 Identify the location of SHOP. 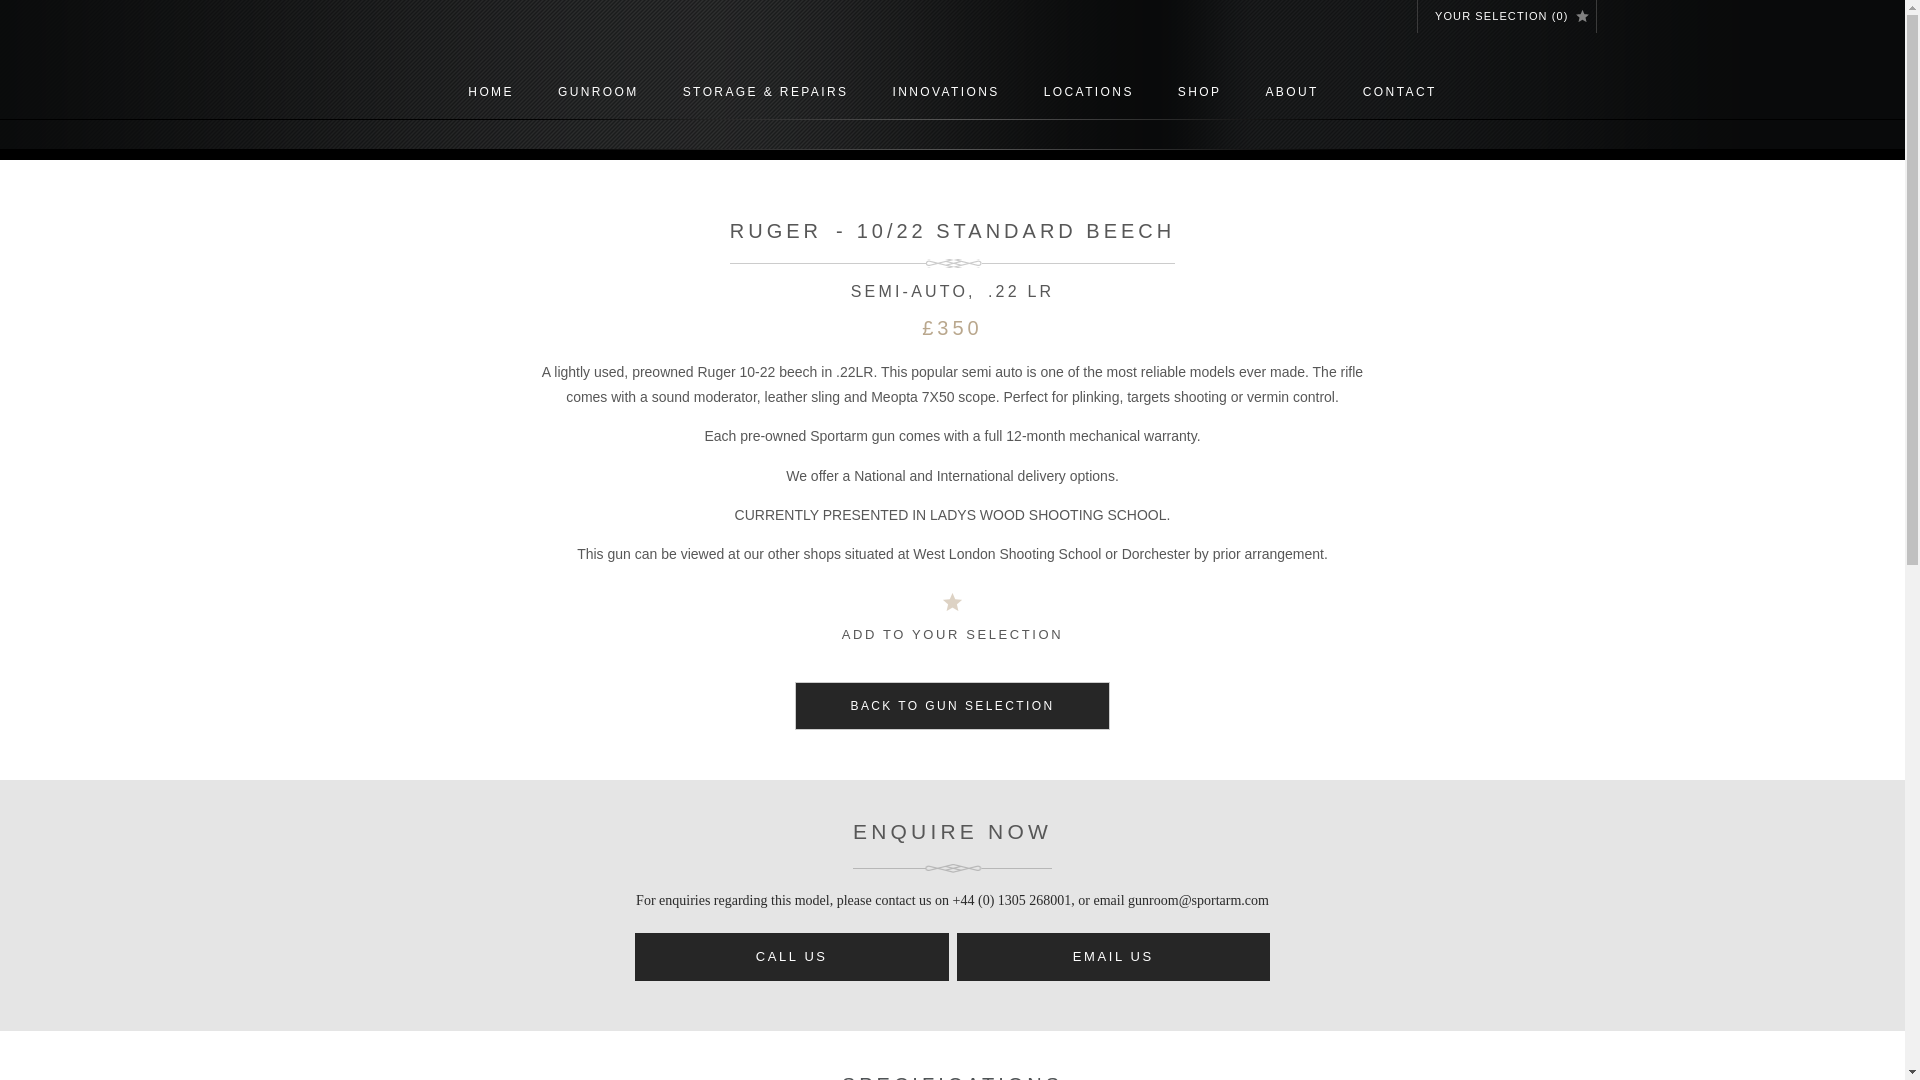
(1200, 94).